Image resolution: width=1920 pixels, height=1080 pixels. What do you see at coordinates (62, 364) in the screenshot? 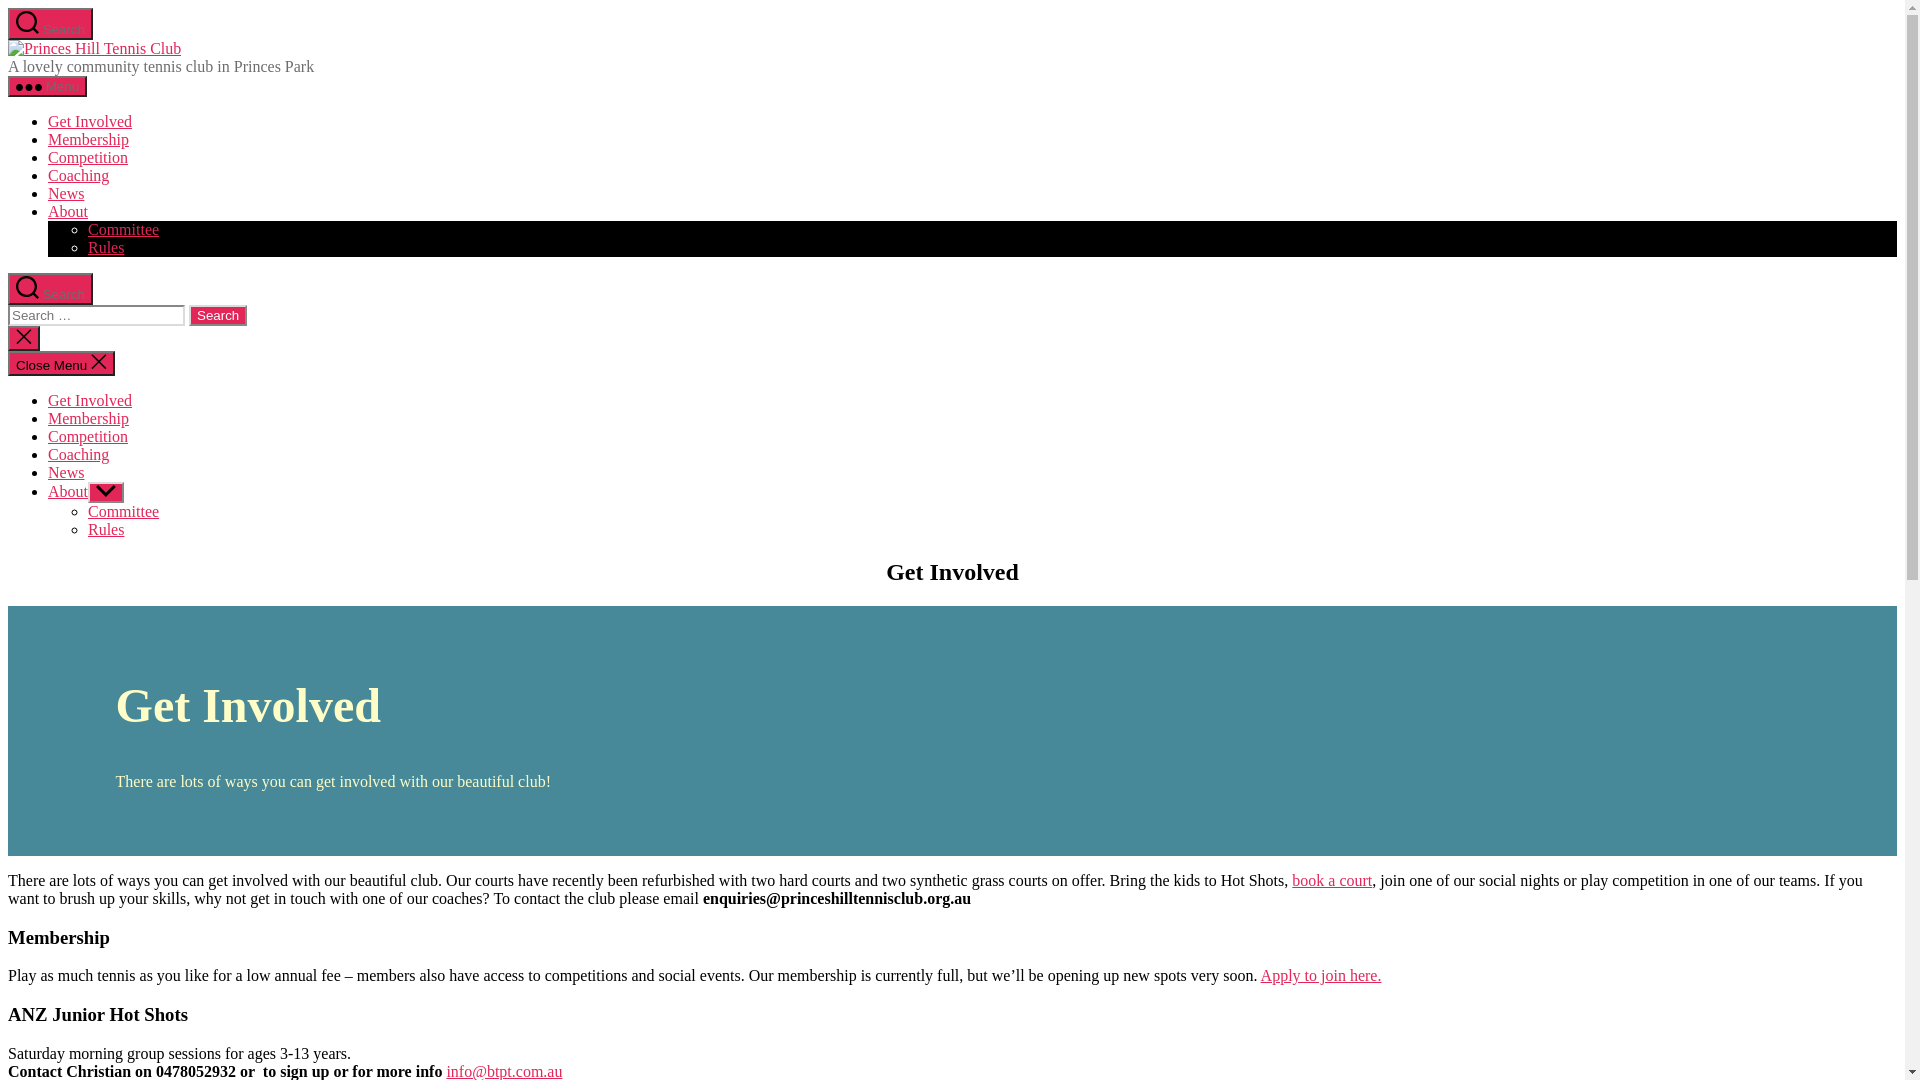
I see `Close Menu` at bounding box center [62, 364].